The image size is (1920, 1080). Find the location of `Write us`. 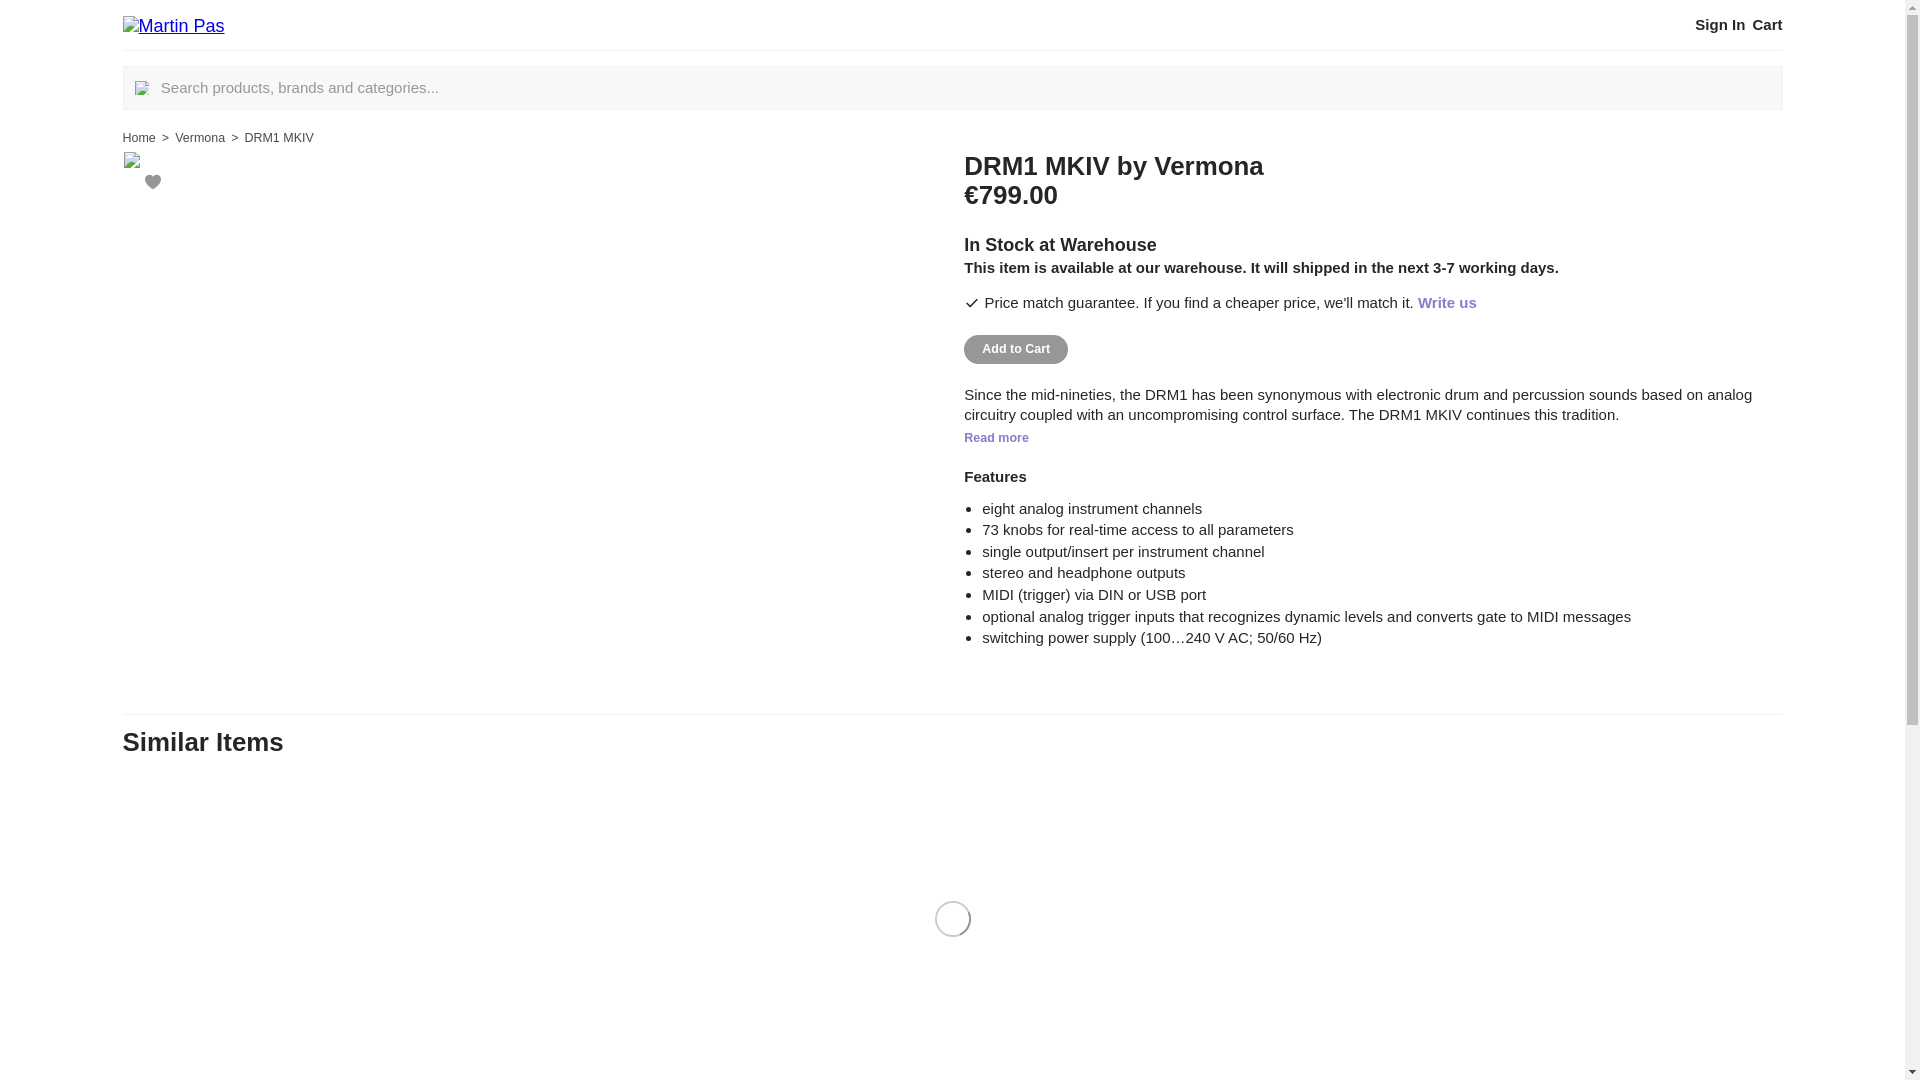

Write us is located at coordinates (1447, 302).